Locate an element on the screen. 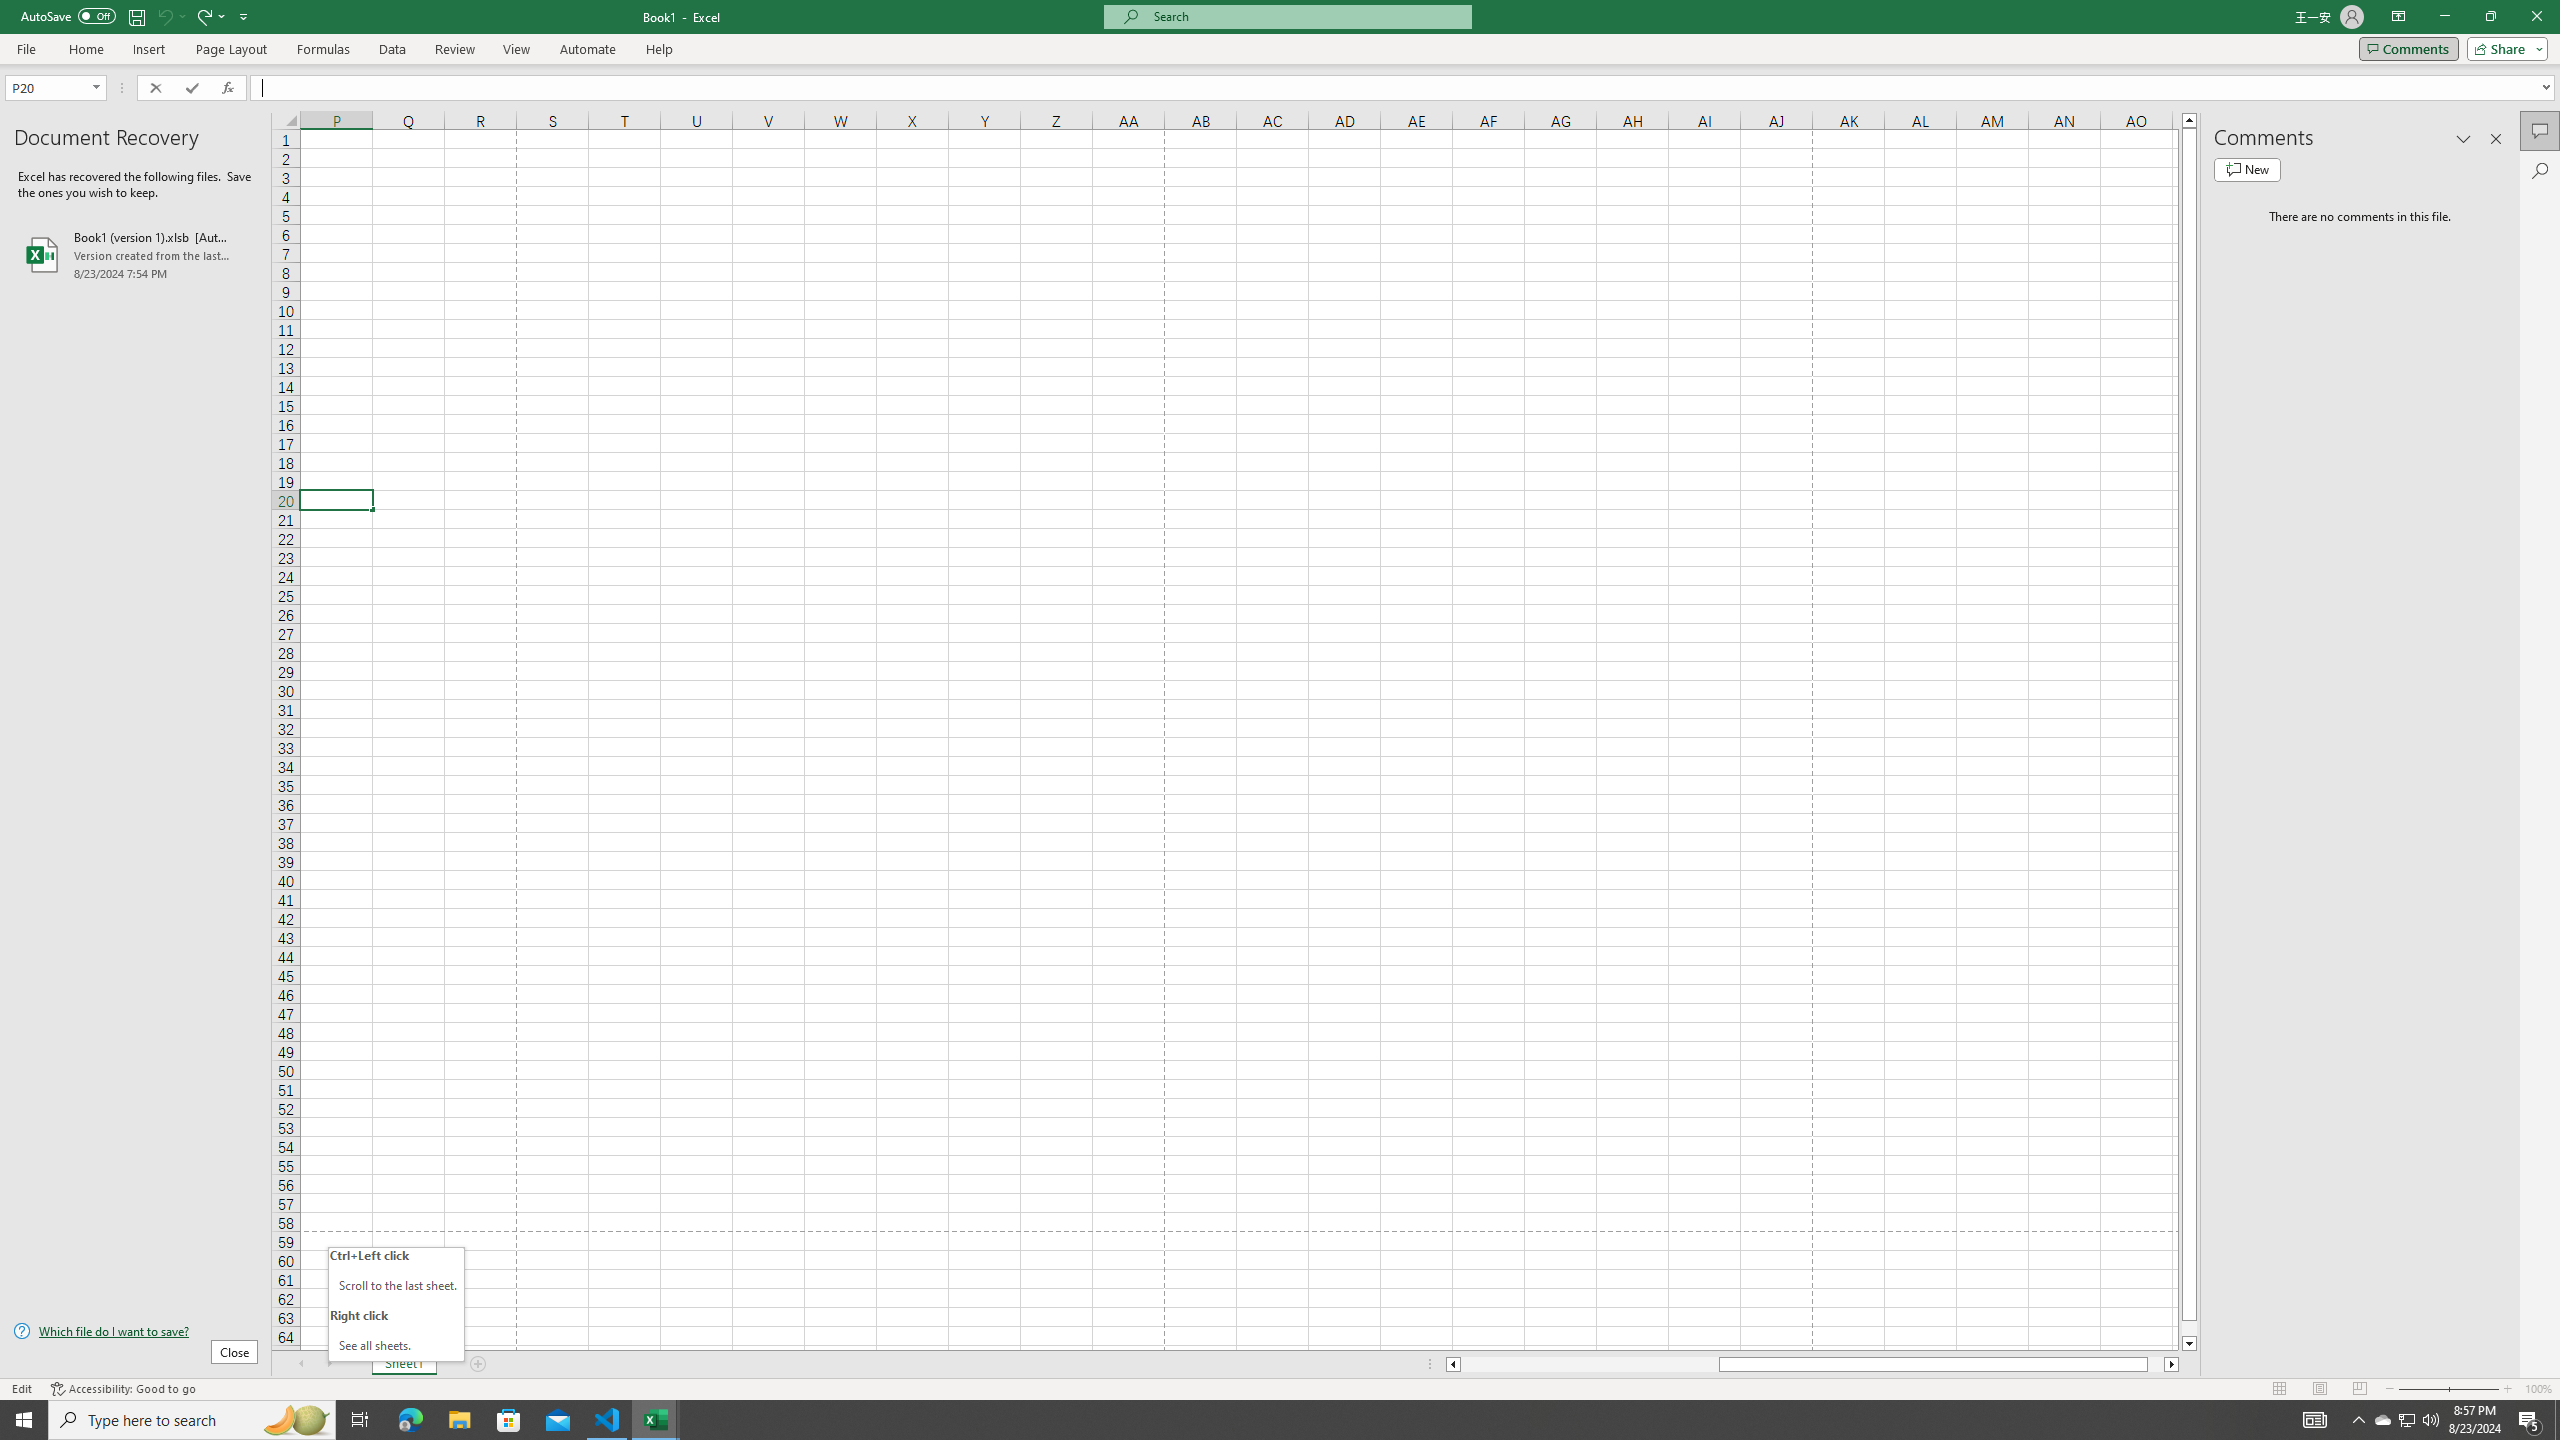 This screenshot has height=1440, width=2560. New comment is located at coordinates (2247, 170).